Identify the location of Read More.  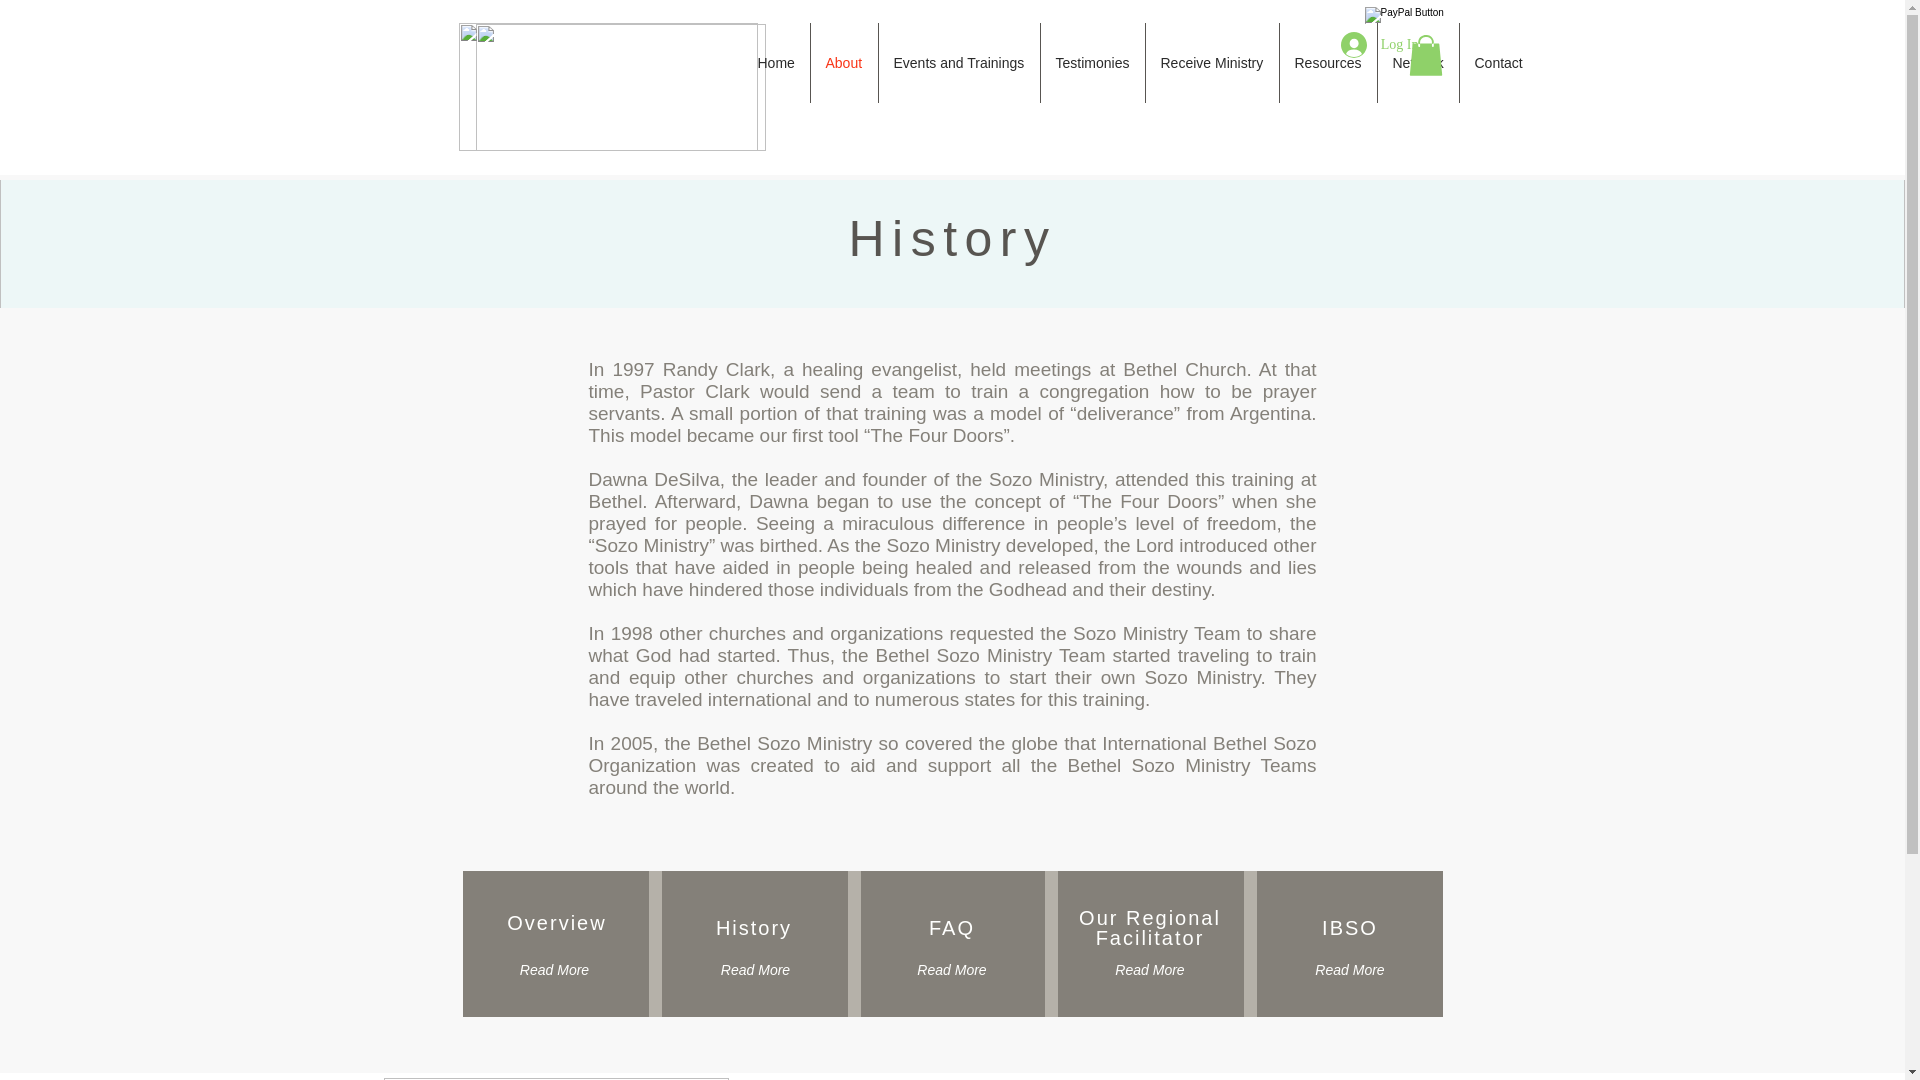
(756, 970).